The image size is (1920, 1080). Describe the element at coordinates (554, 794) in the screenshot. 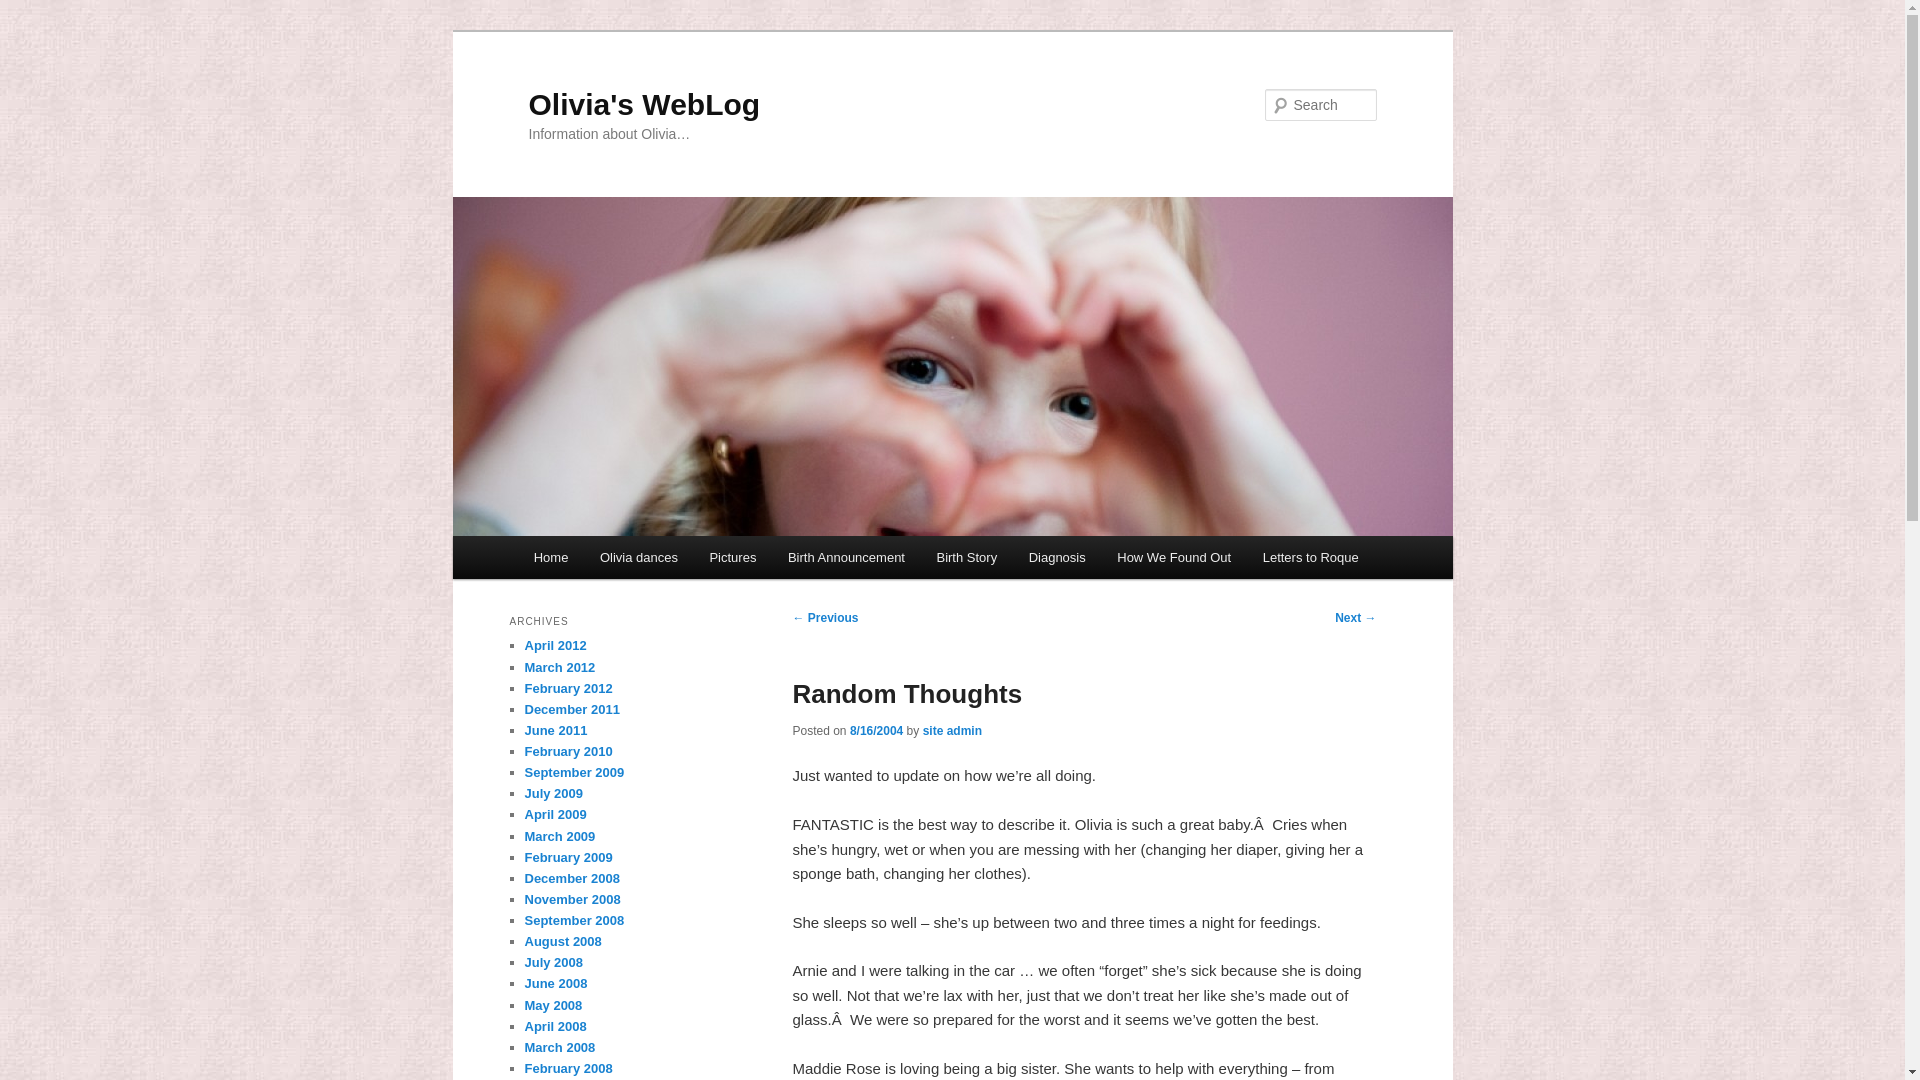

I see `July 2009` at that location.